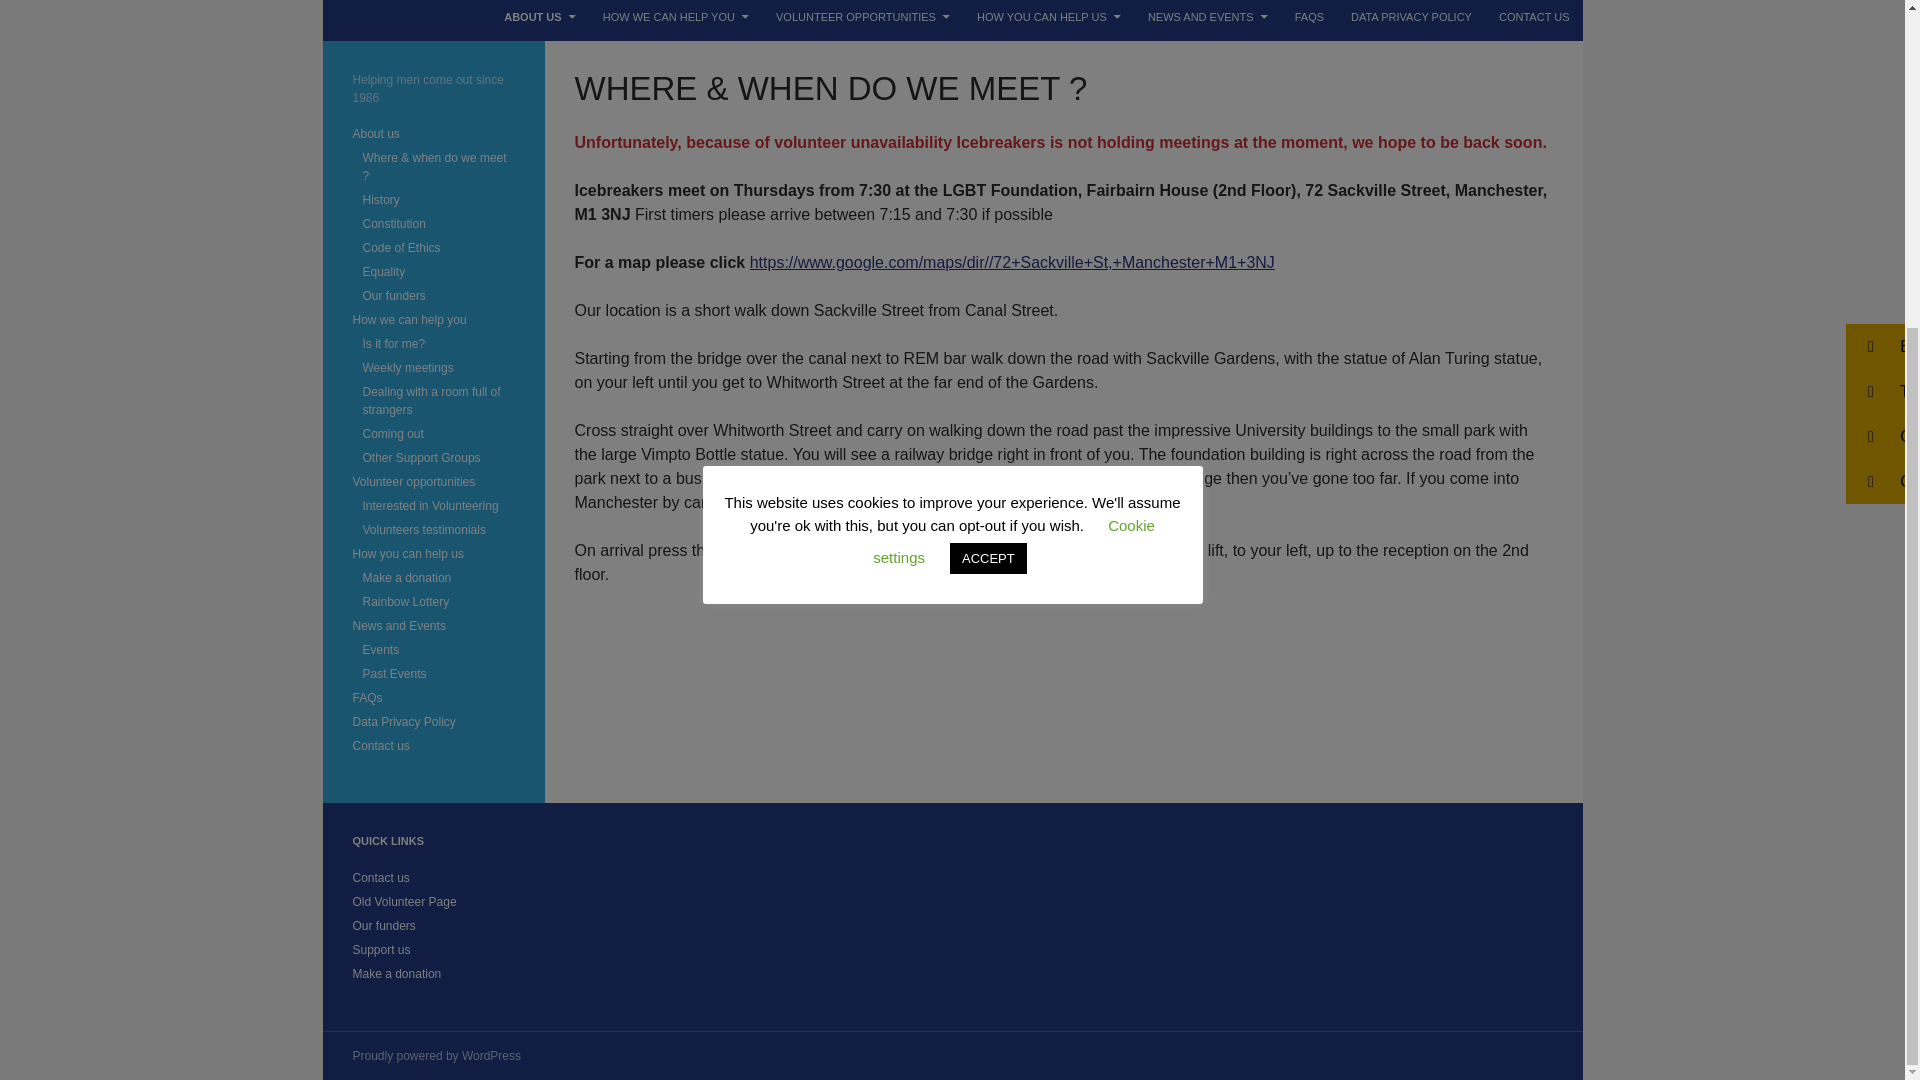  I want to click on Equality, so click(384, 271).